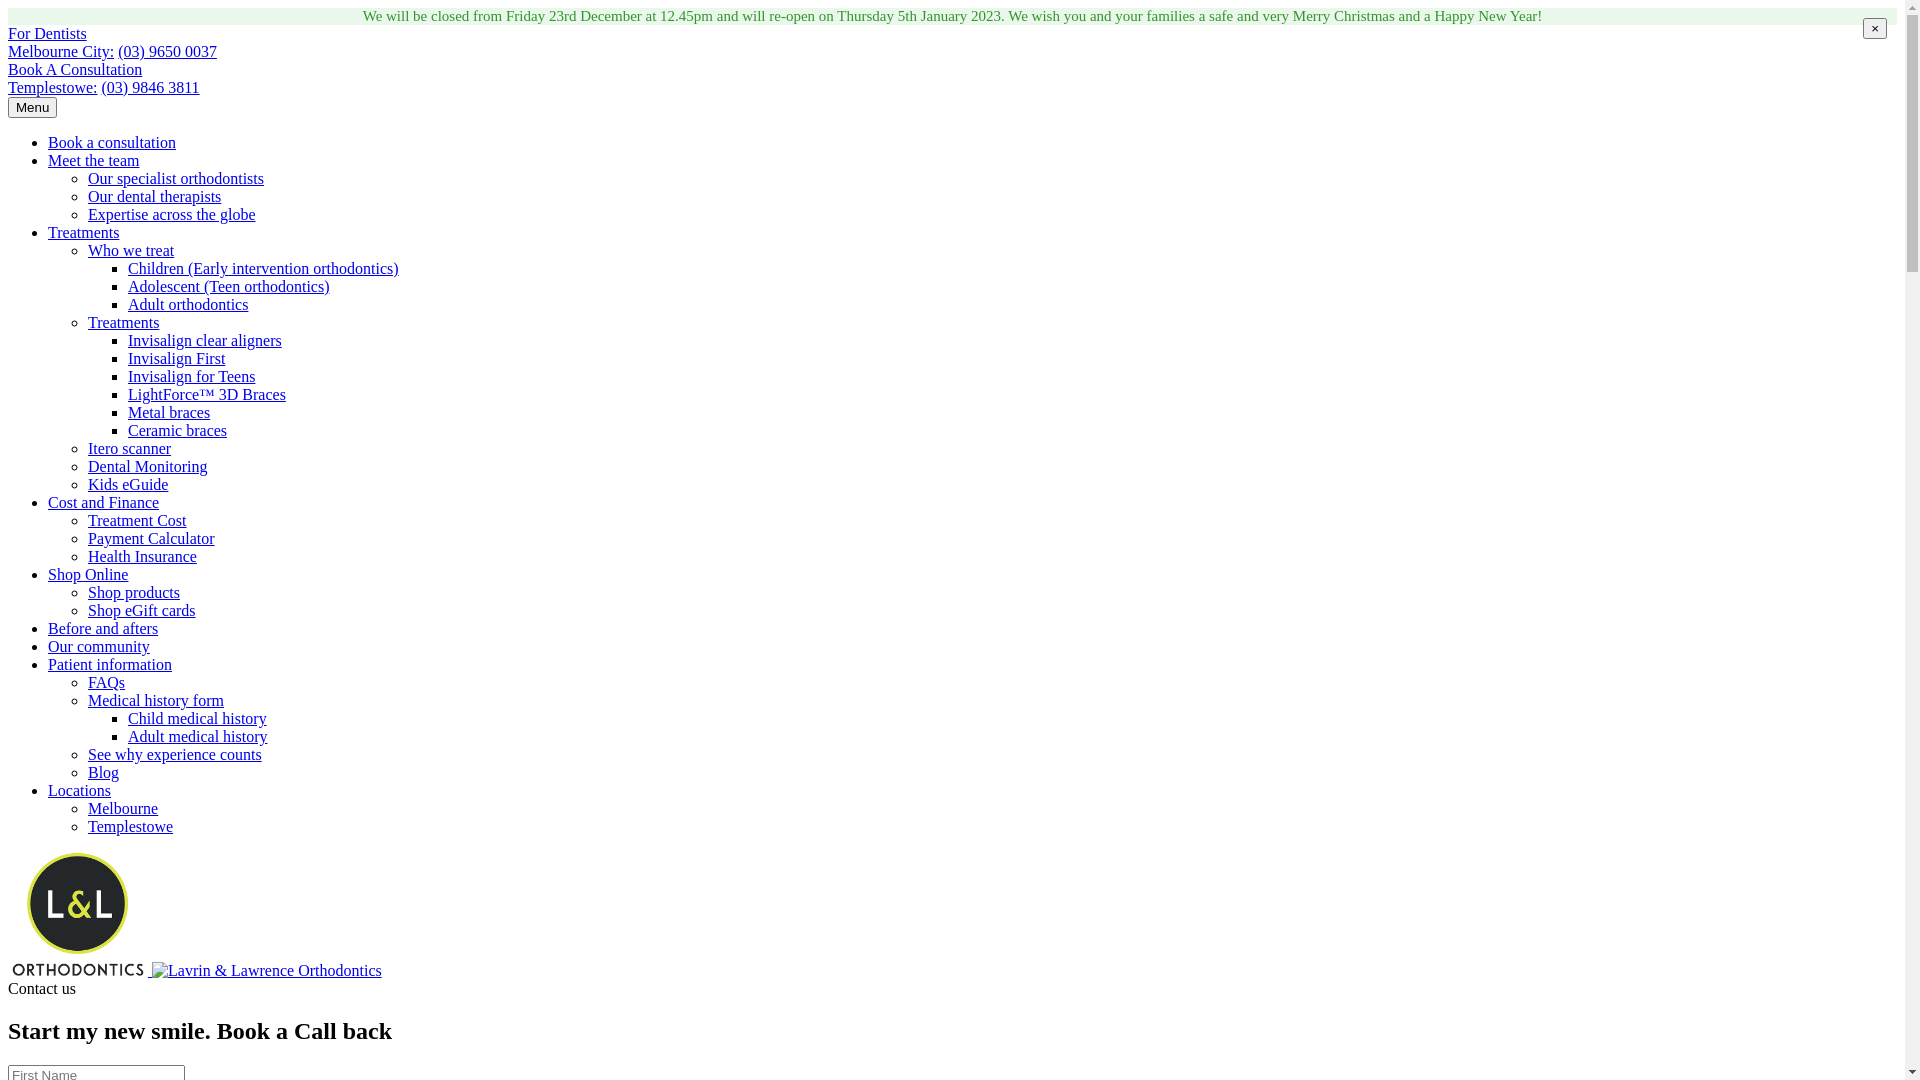 The height and width of the screenshot is (1080, 1920). What do you see at coordinates (110, 664) in the screenshot?
I see `Patient information` at bounding box center [110, 664].